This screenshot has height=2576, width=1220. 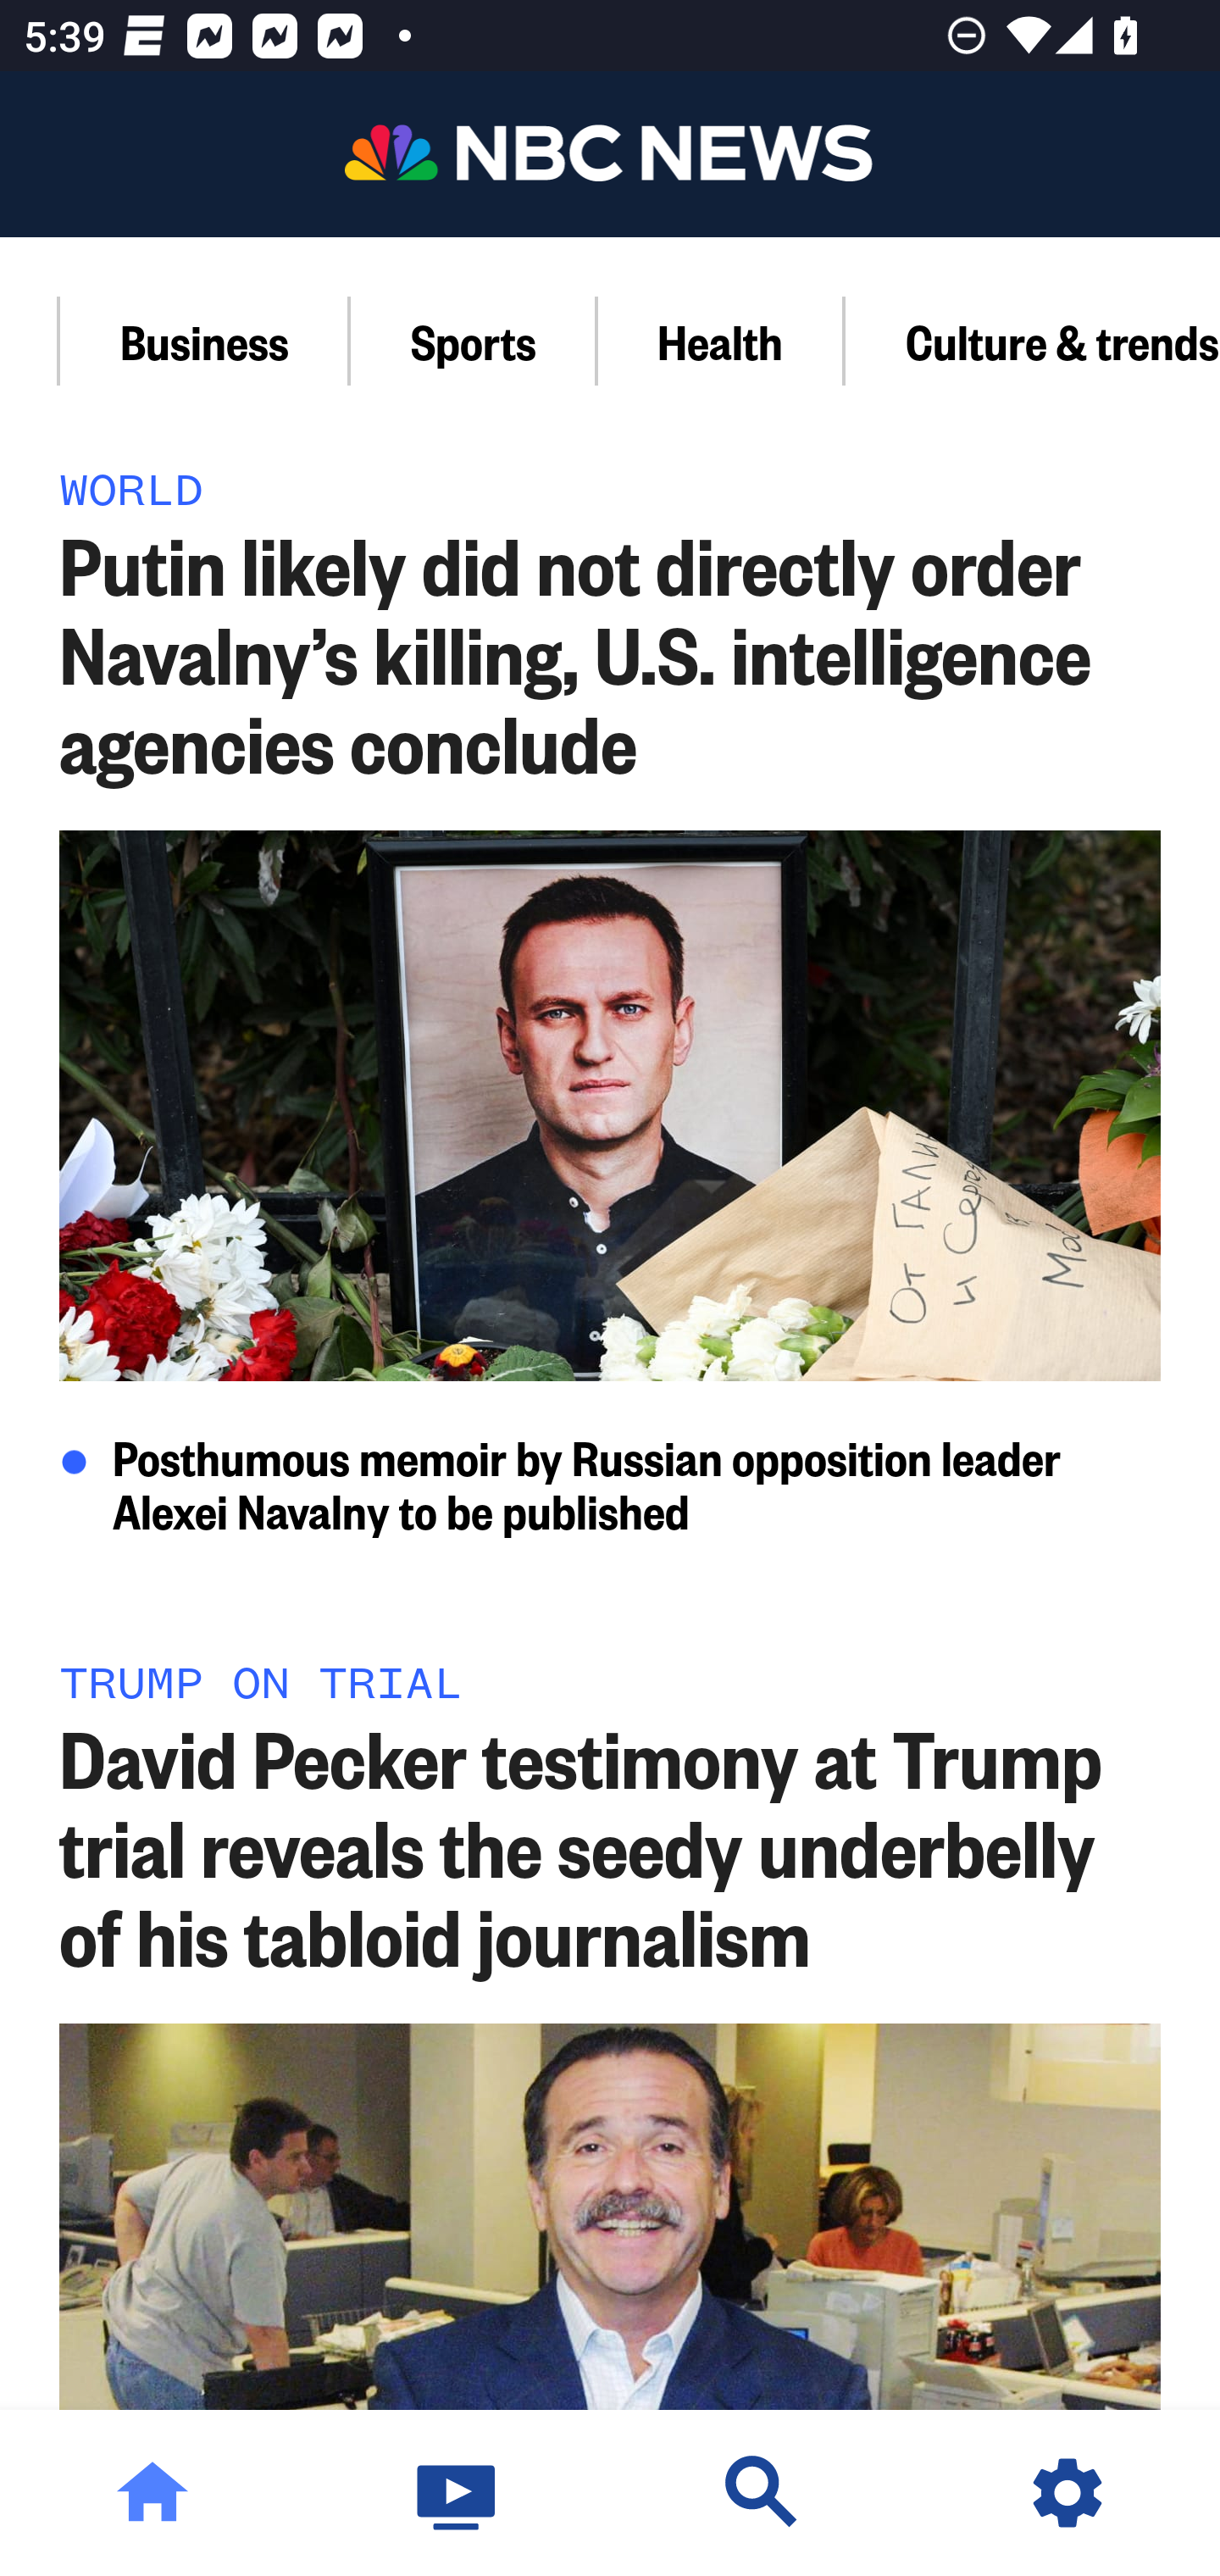 I want to click on Culture & trends Section,Culture & trends, so click(x=1032, y=341).